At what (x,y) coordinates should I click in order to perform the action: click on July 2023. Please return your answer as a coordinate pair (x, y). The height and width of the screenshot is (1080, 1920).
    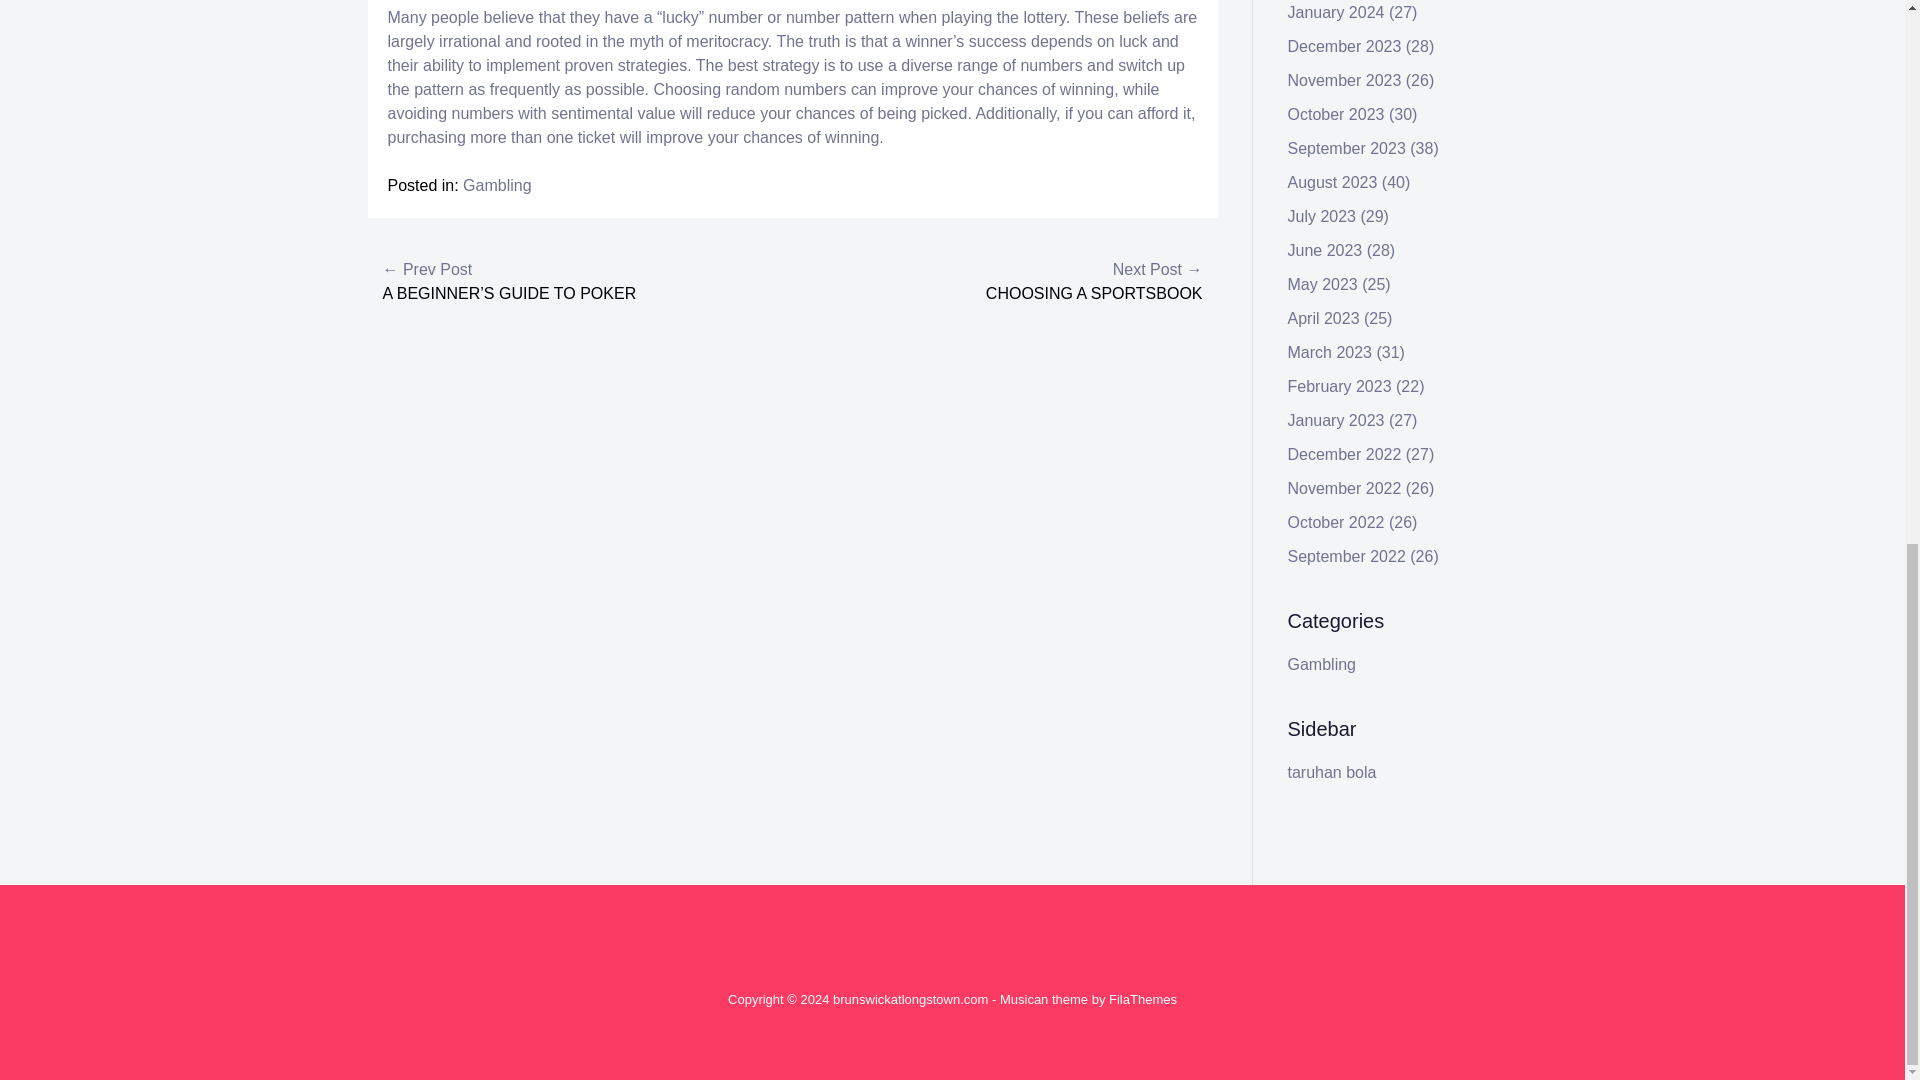
    Looking at the image, I should click on (1322, 216).